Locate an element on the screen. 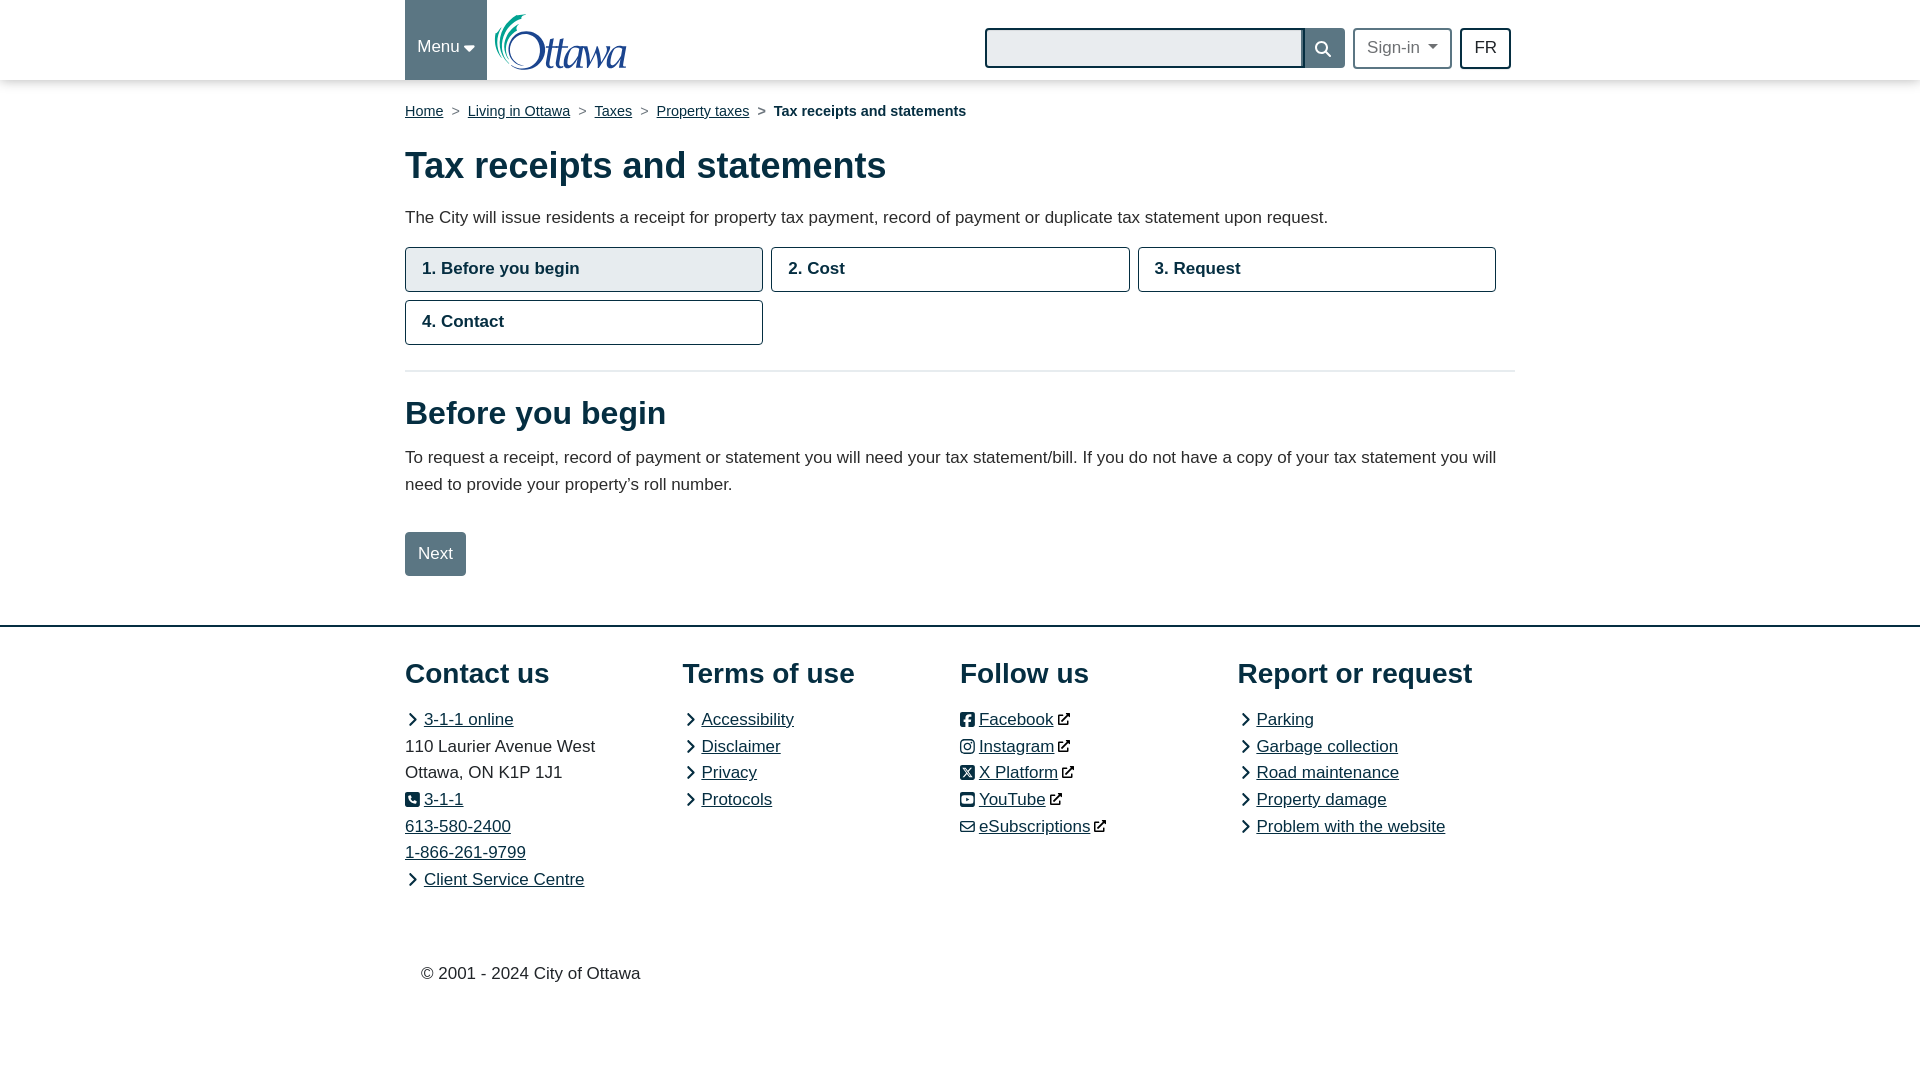  Property taxes is located at coordinates (703, 110).